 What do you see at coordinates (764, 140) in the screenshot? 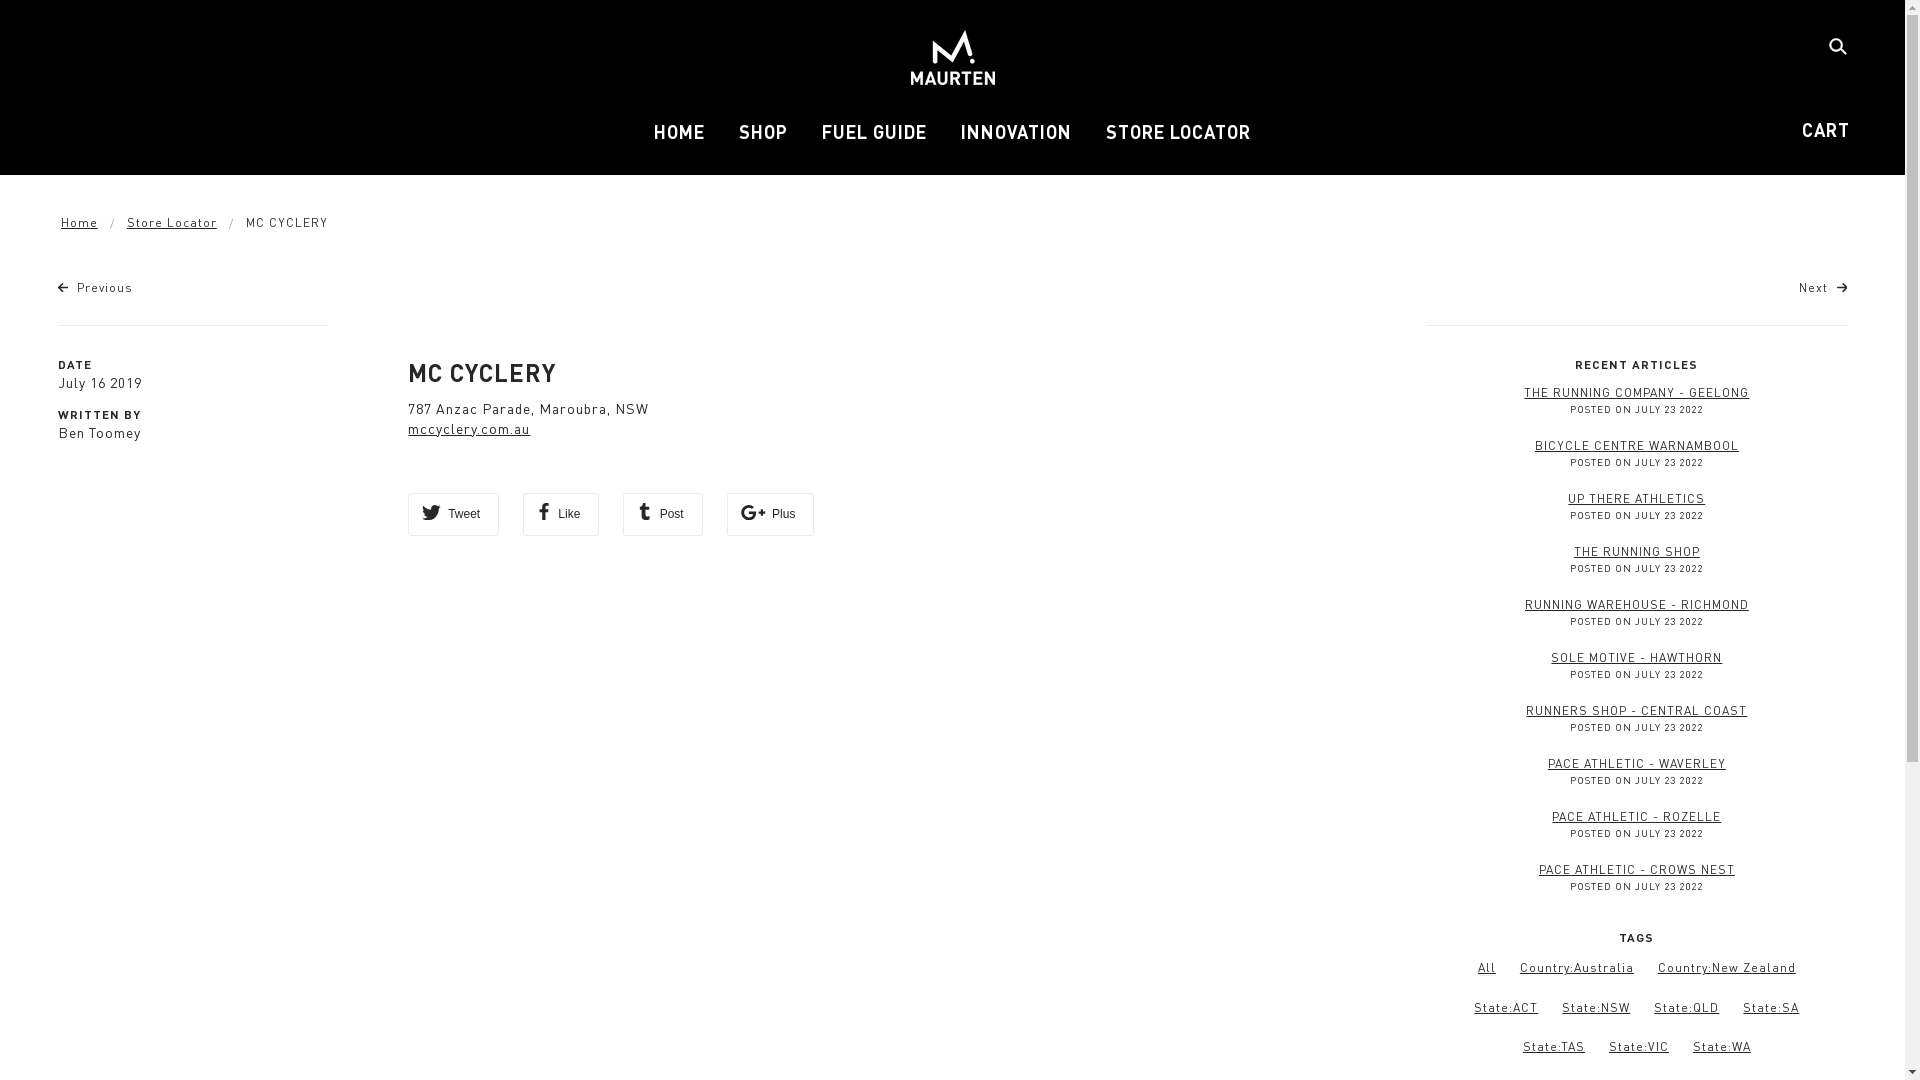
I see `SHOP` at bounding box center [764, 140].